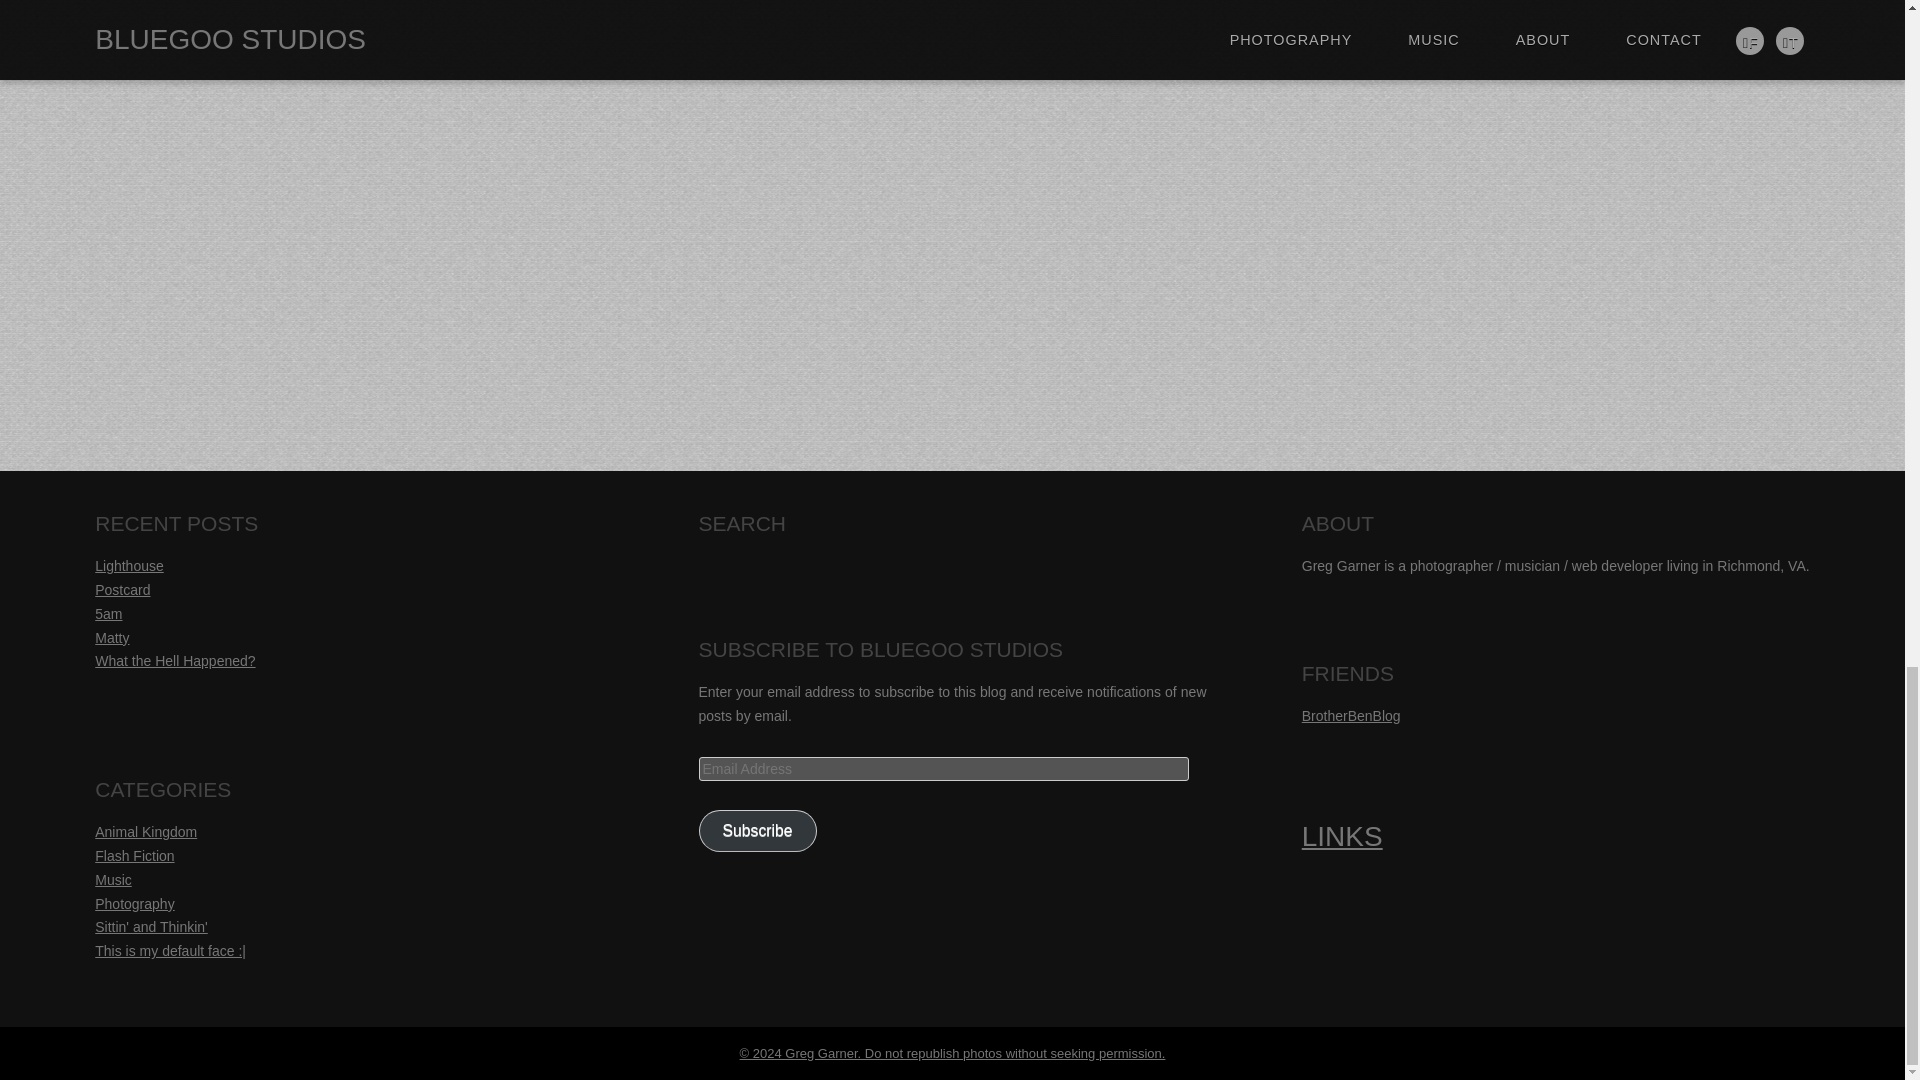 The image size is (1920, 1080). What do you see at coordinates (111, 637) in the screenshot?
I see `Matty` at bounding box center [111, 637].